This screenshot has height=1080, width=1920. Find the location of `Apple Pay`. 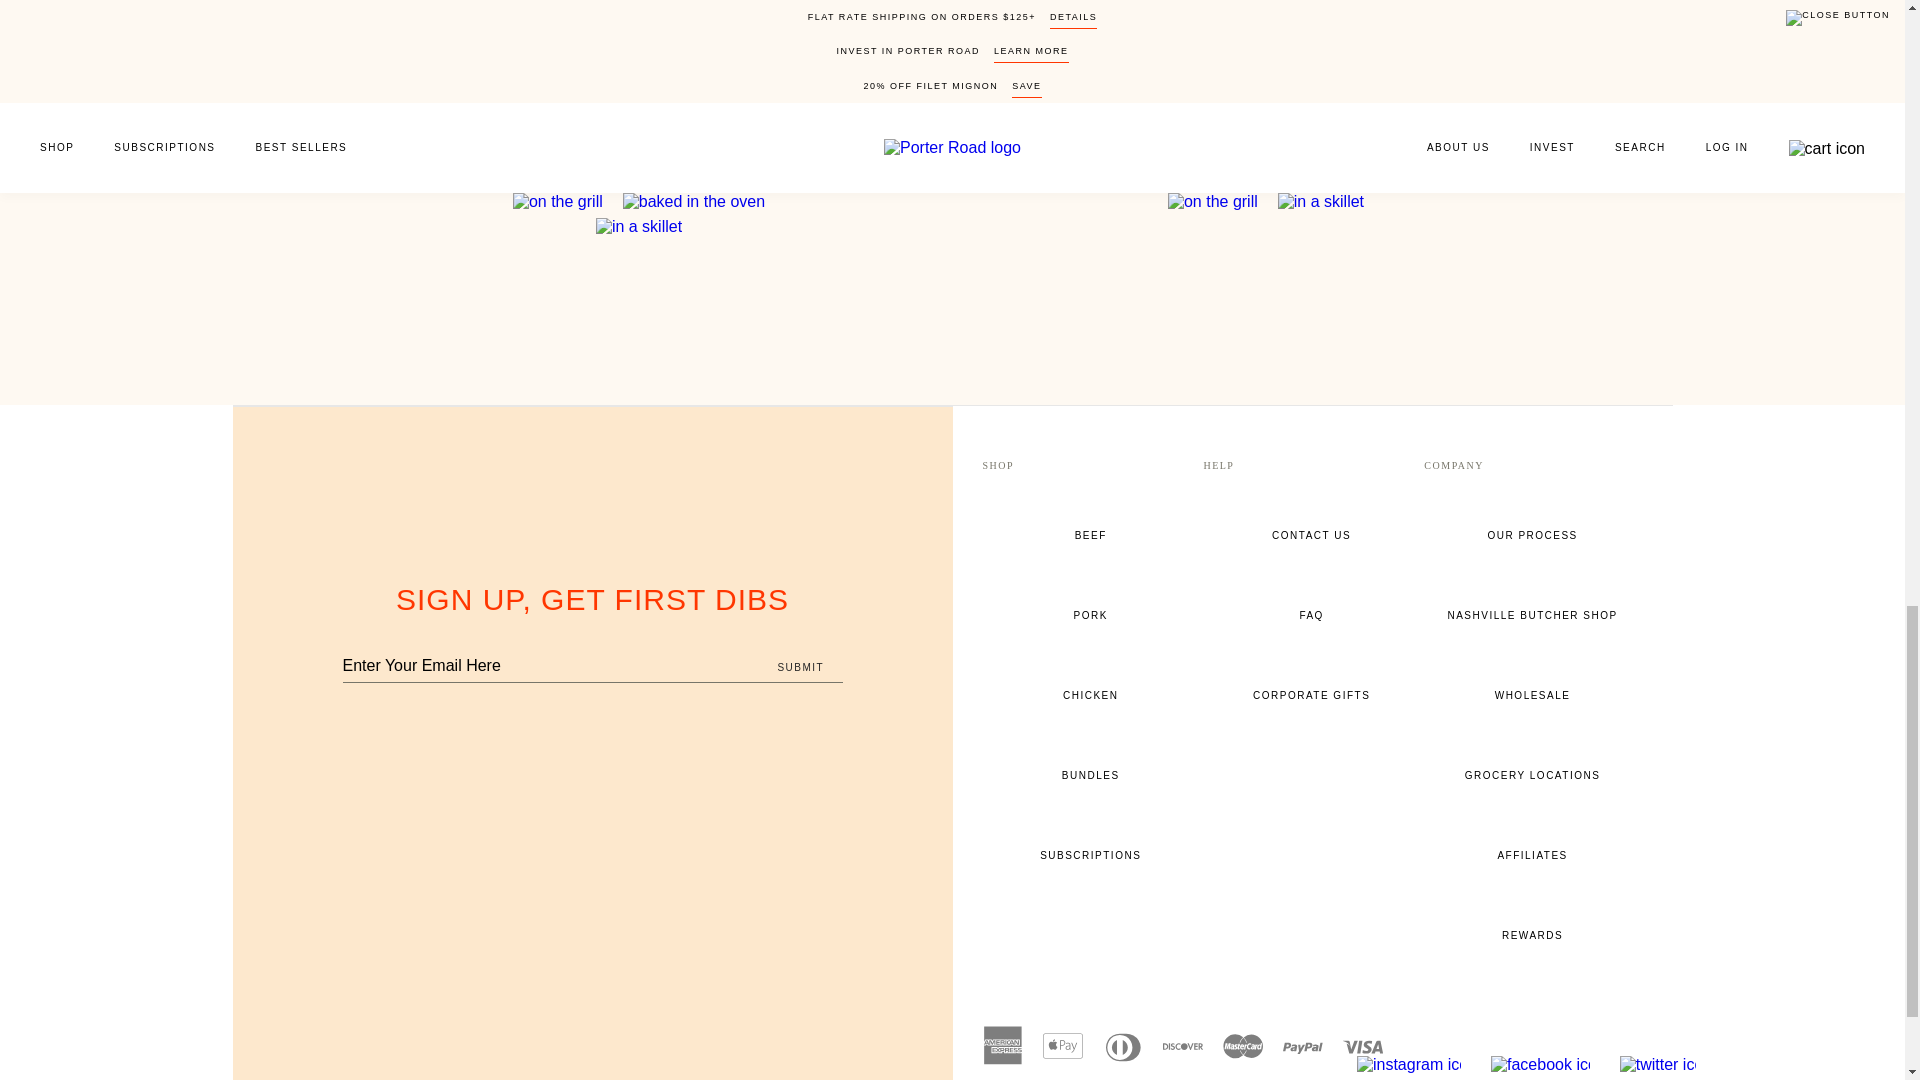

Apple Pay is located at coordinates (1062, 1046).